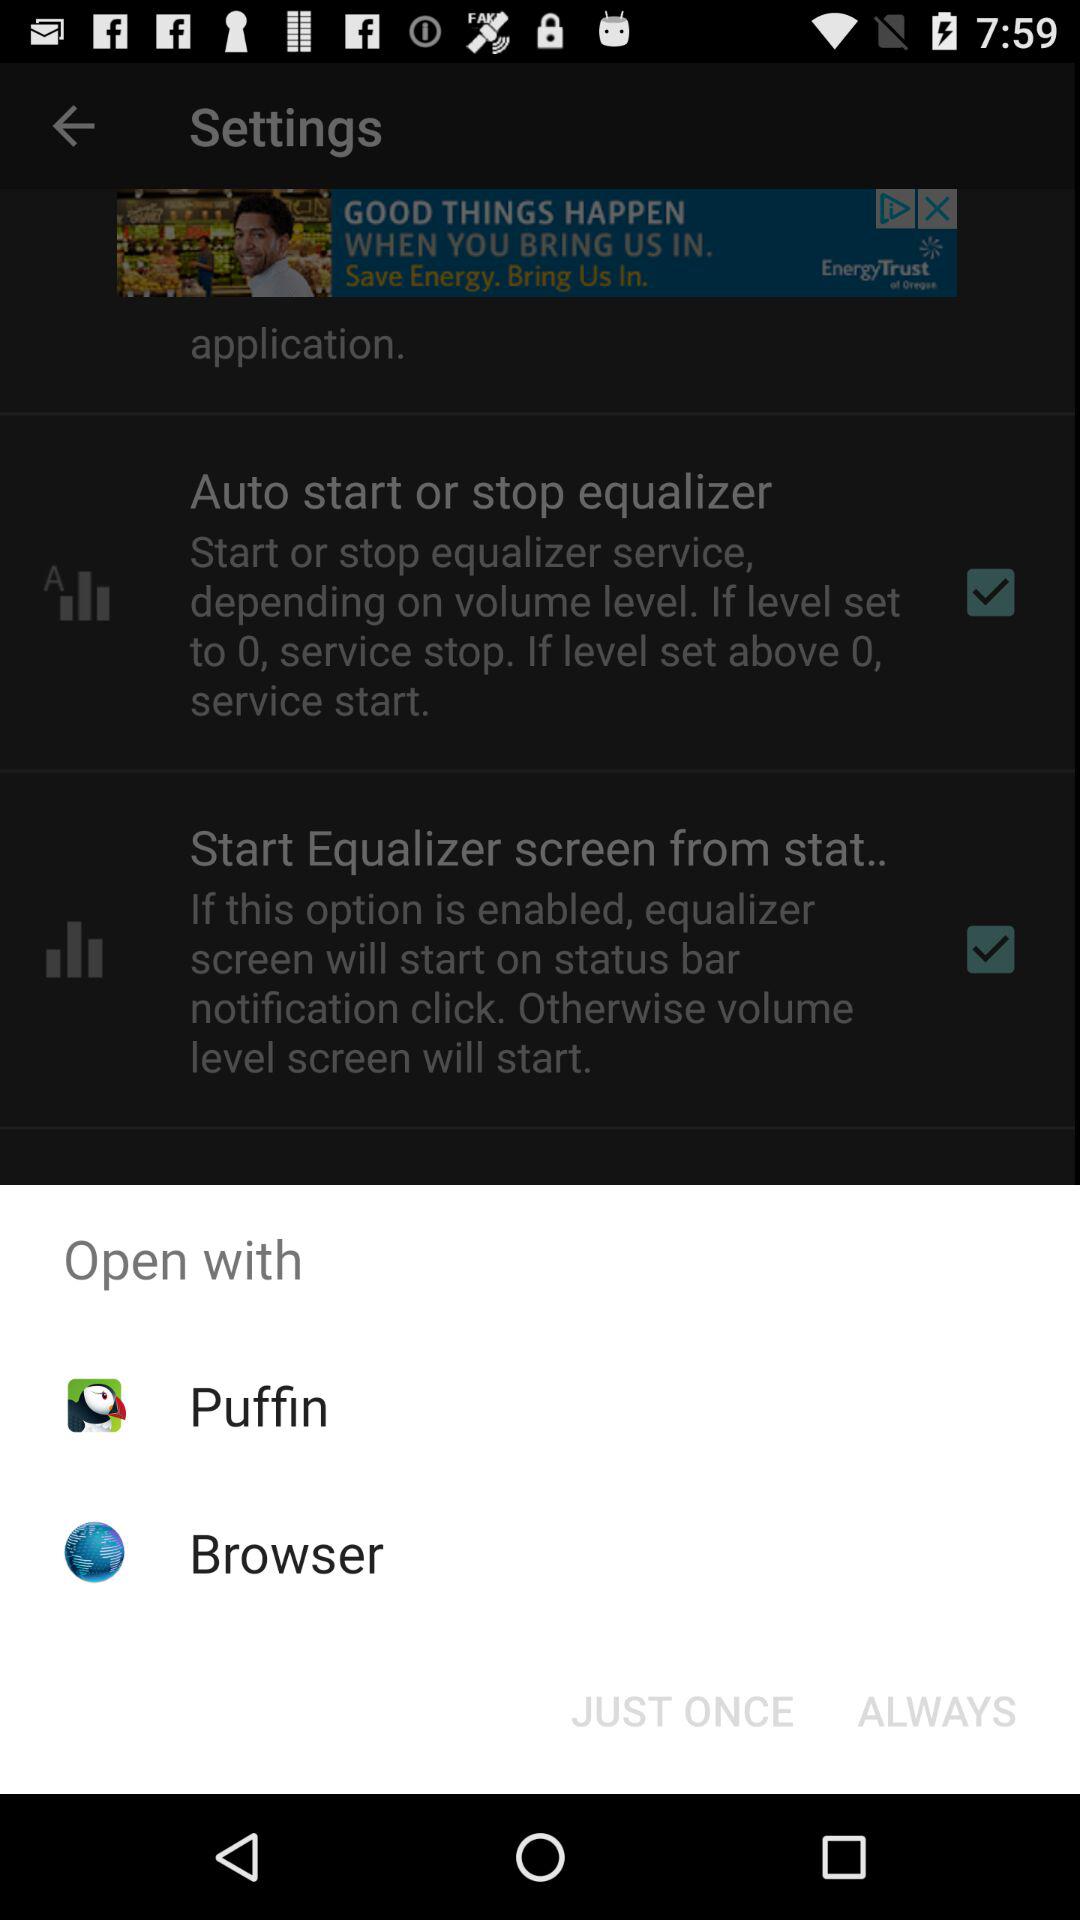  I want to click on swipe to just once button, so click(682, 1710).